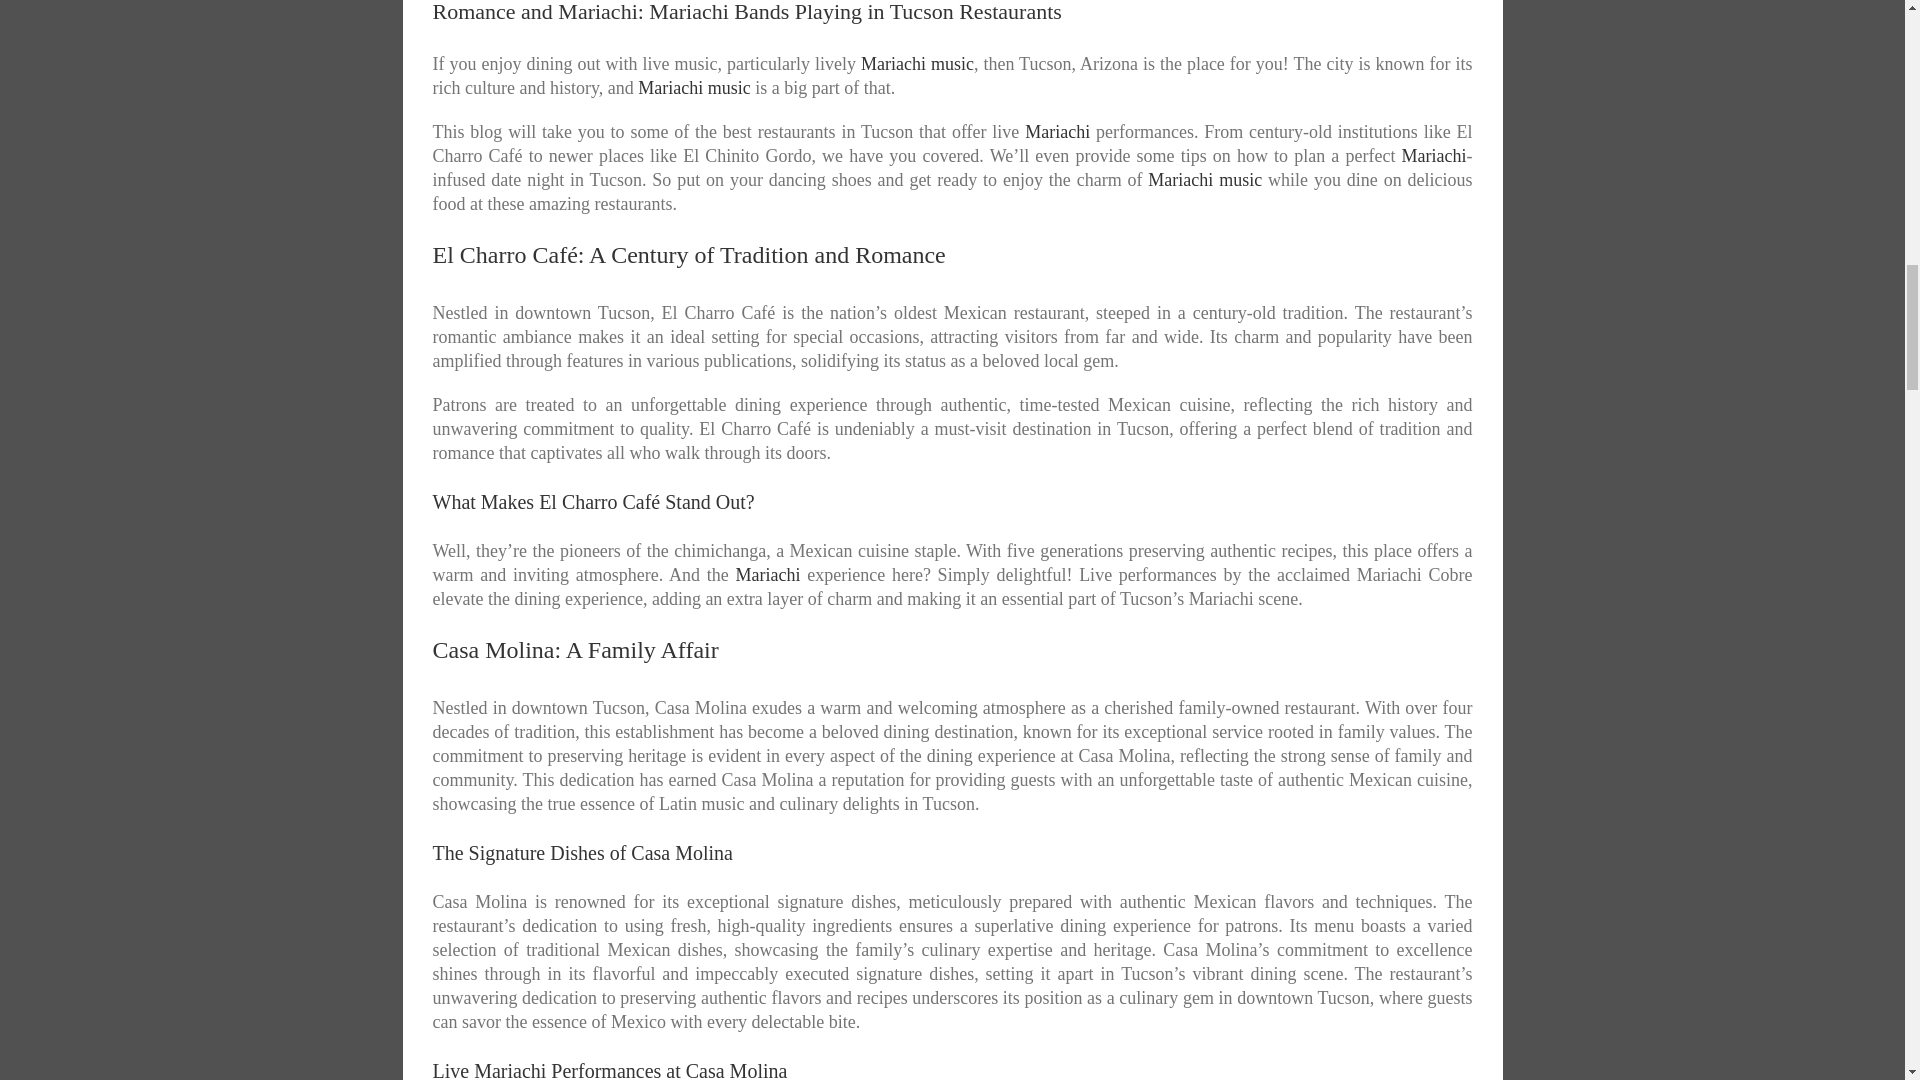 This screenshot has width=1920, height=1080. What do you see at coordinates (1058, 132) in the screenshot?
I see `Posts tagged with mariachi` at bounding box center [1058, 132].